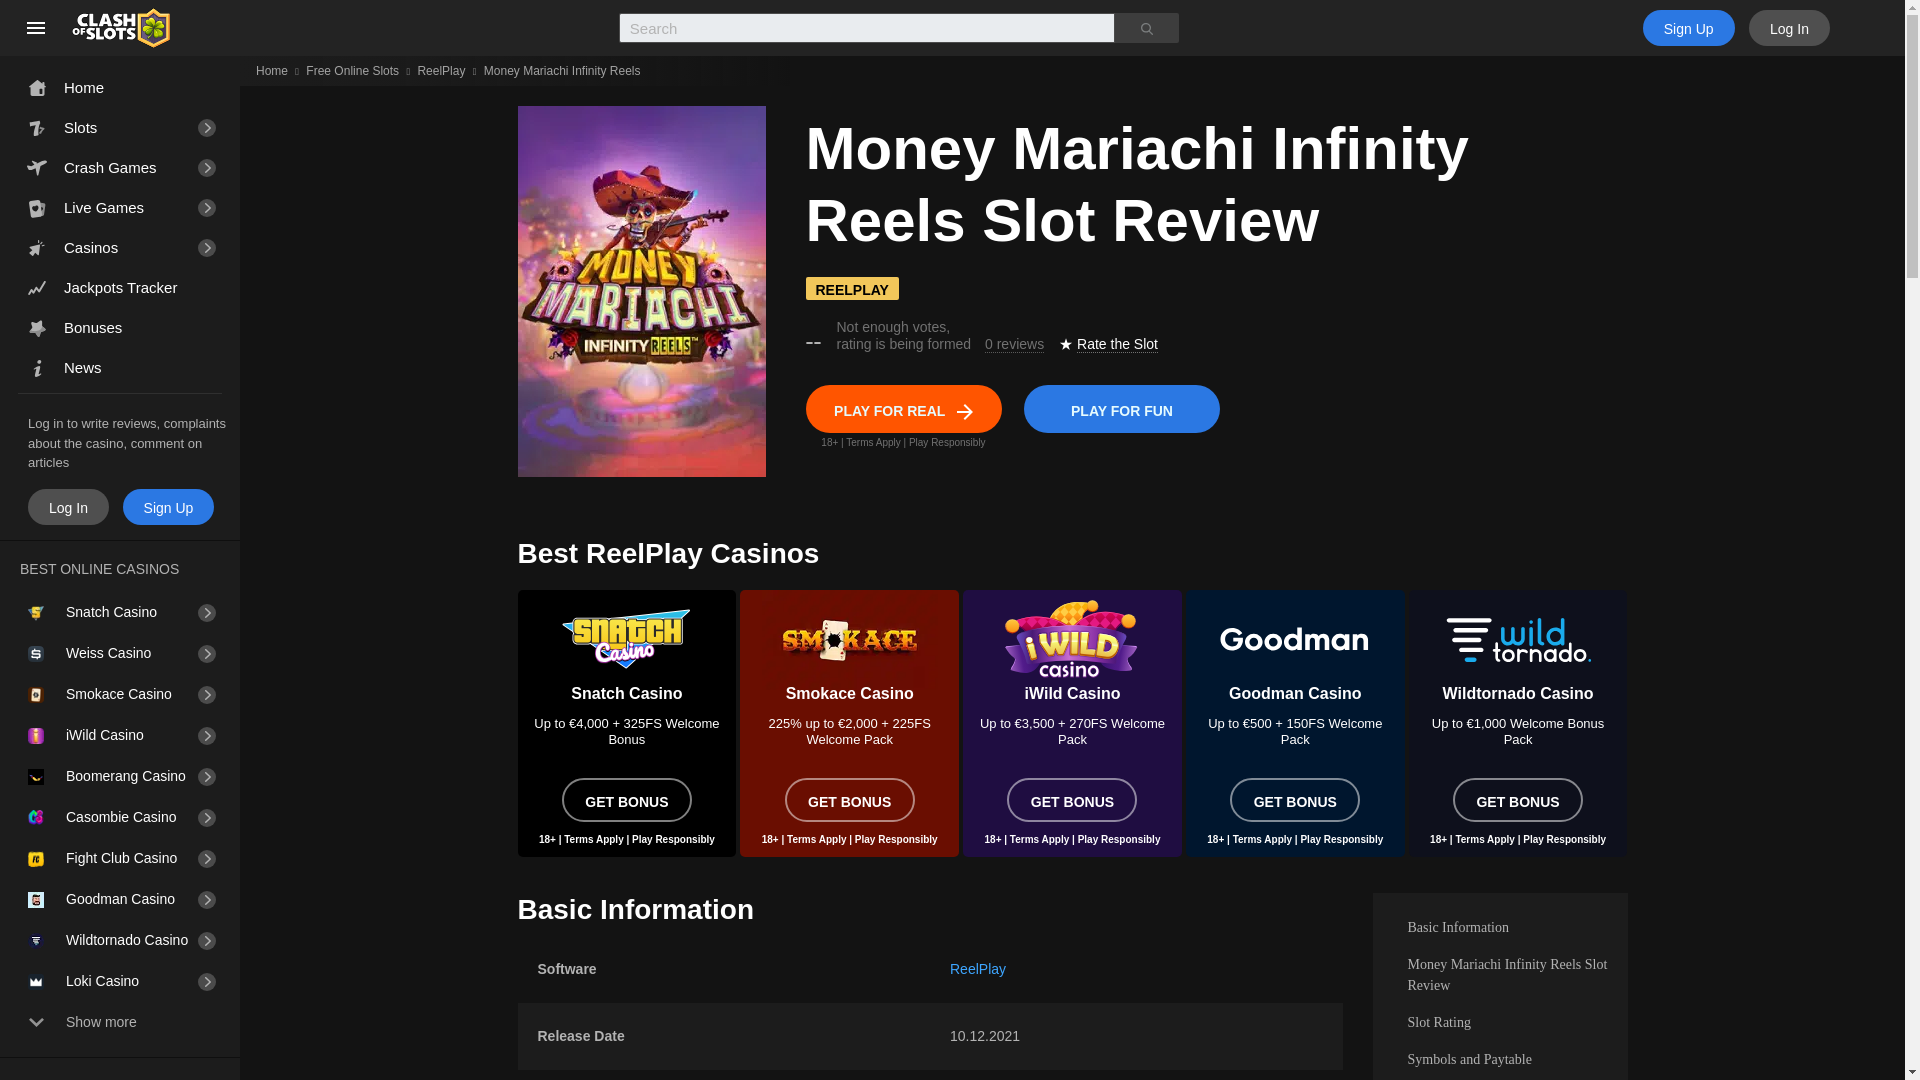  Describe the element at coordinates (1014, 344) in the screenshot. I see `0 reviews` at that location.